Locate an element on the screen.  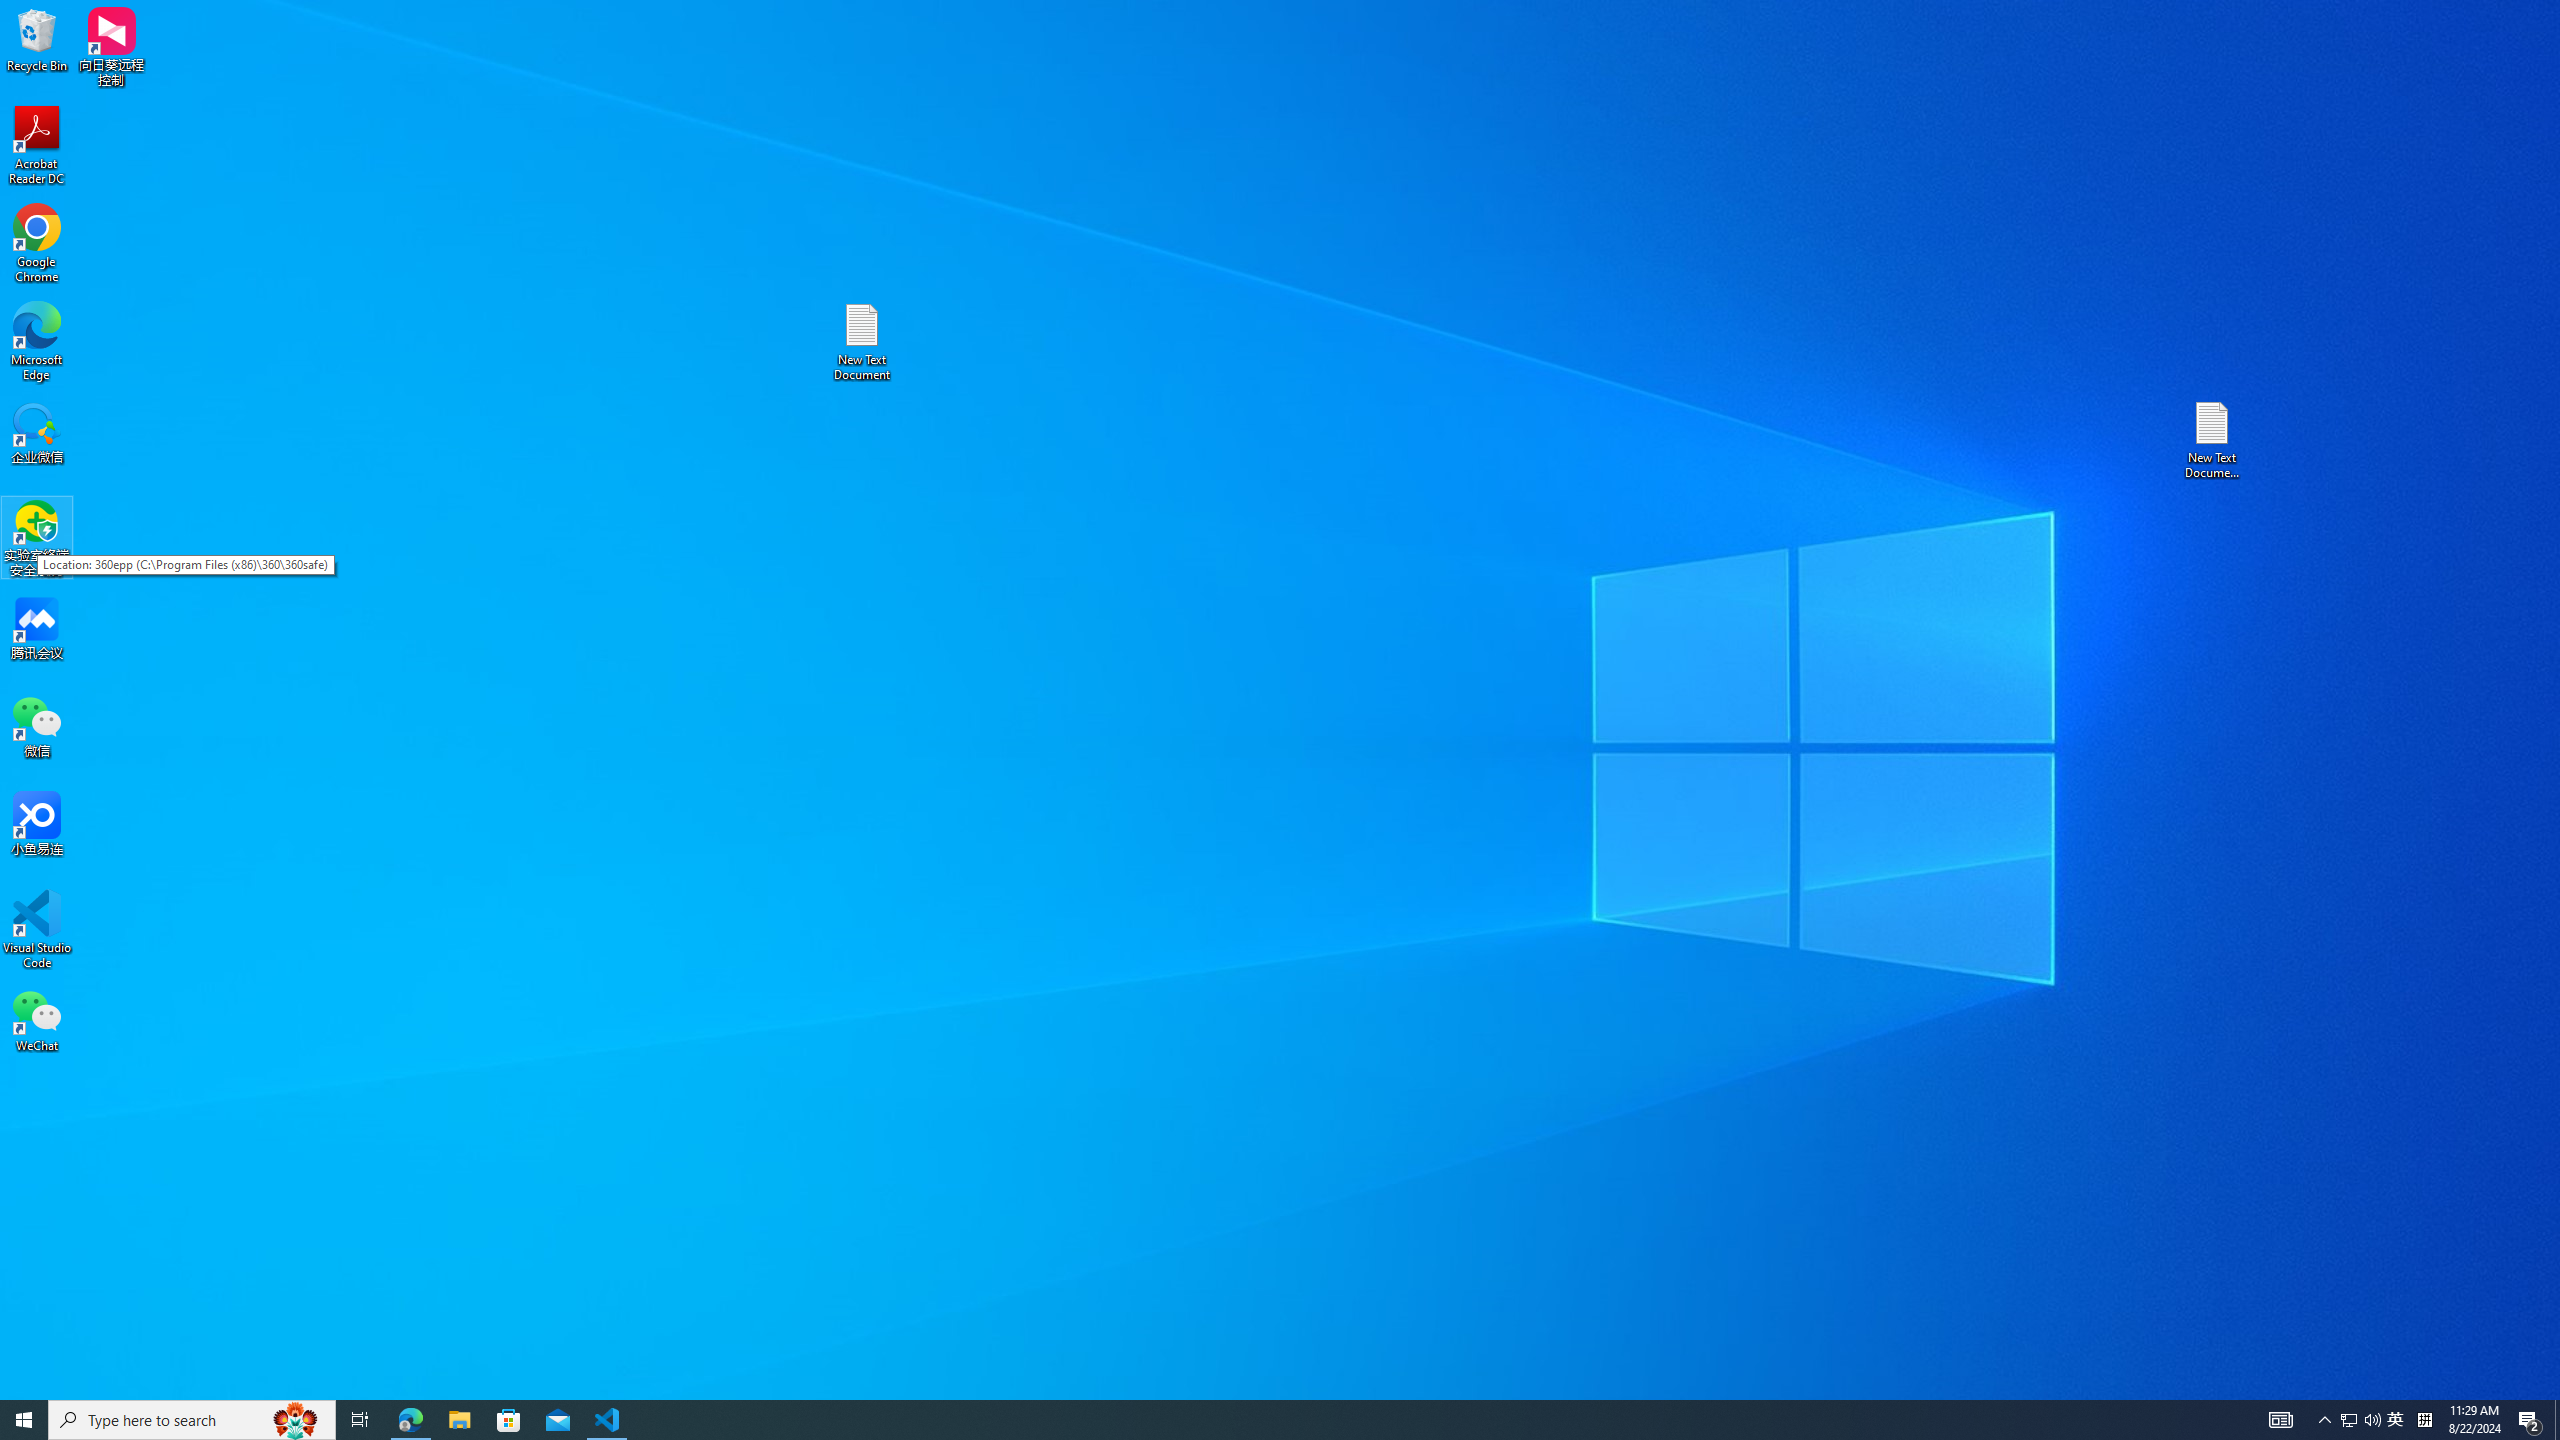
New Text Document (2) is located at coordinates (2348, 1420).